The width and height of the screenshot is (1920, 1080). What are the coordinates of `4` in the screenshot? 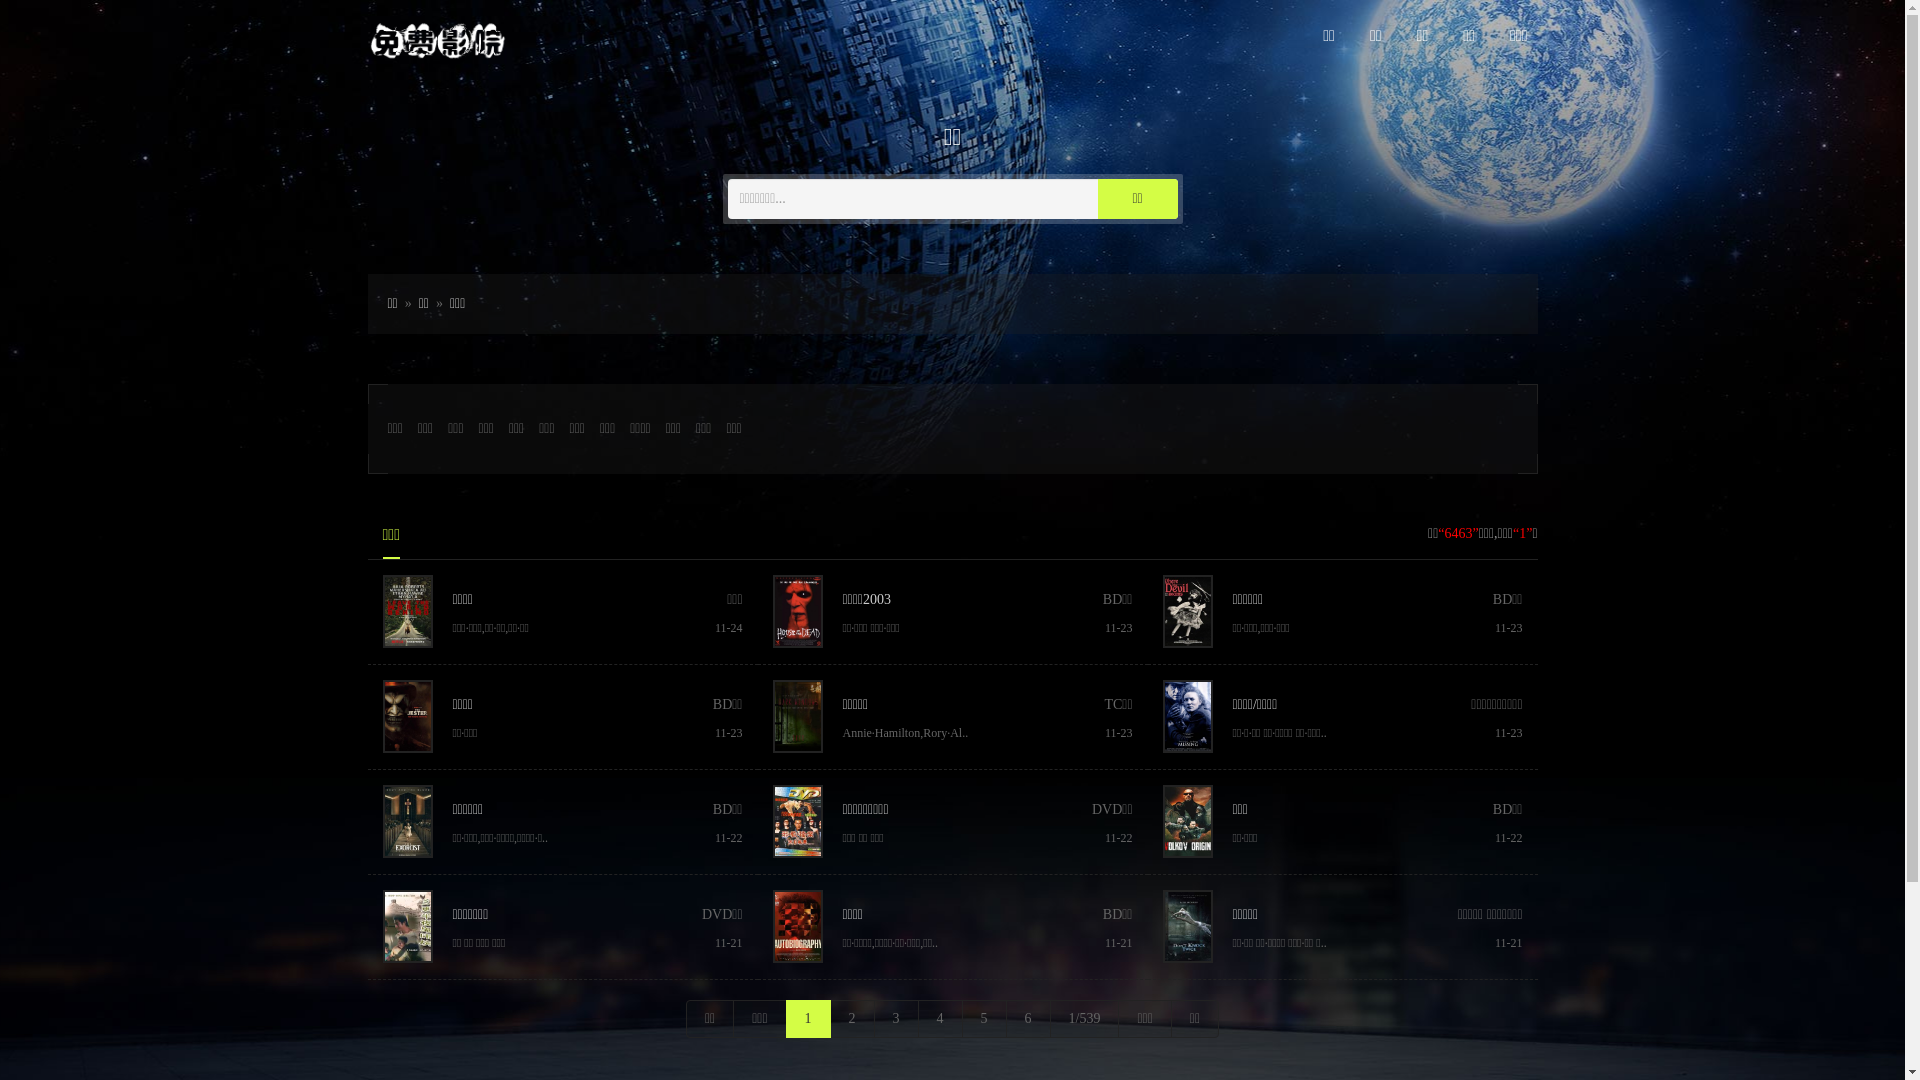 It's located at (940, 1019).